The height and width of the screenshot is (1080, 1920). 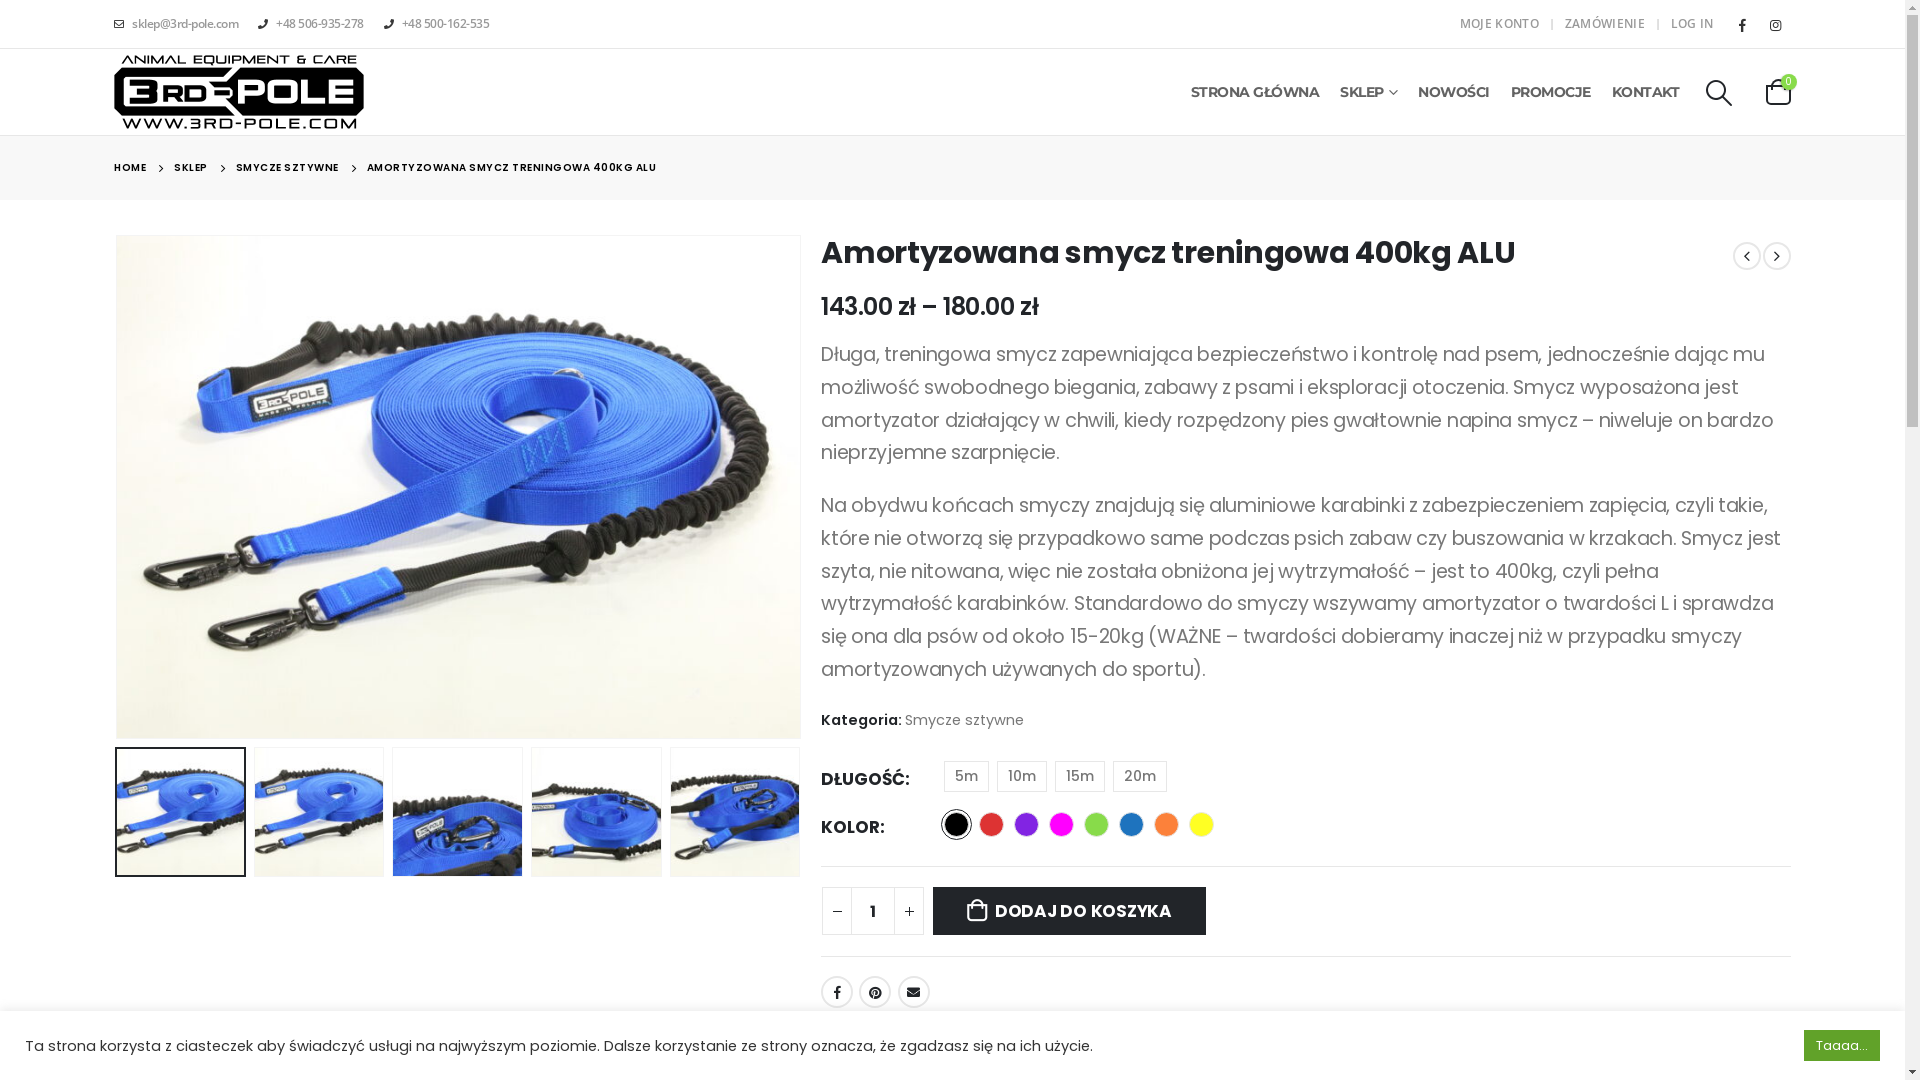 I want to click on DODAJ DO KOSZYKA, so click(x=1070, y=911).